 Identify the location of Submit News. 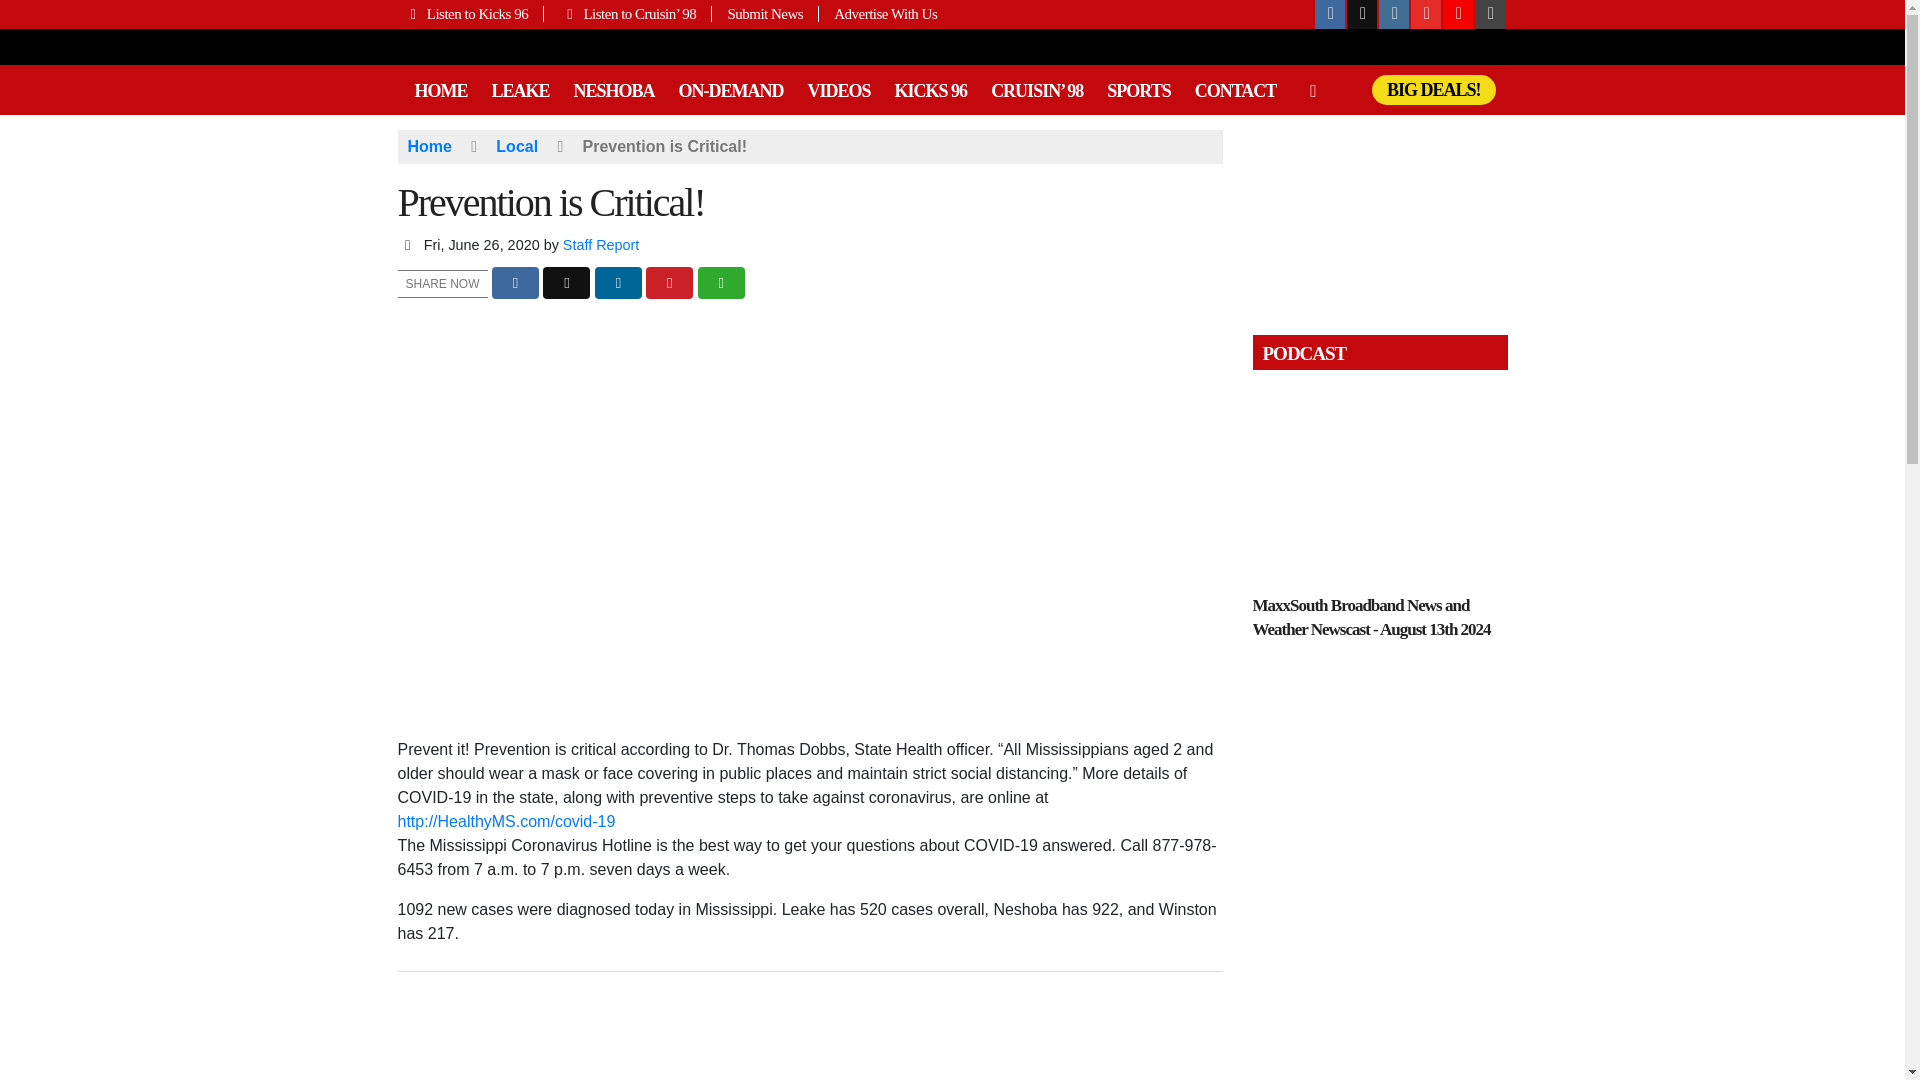
(766, 14).